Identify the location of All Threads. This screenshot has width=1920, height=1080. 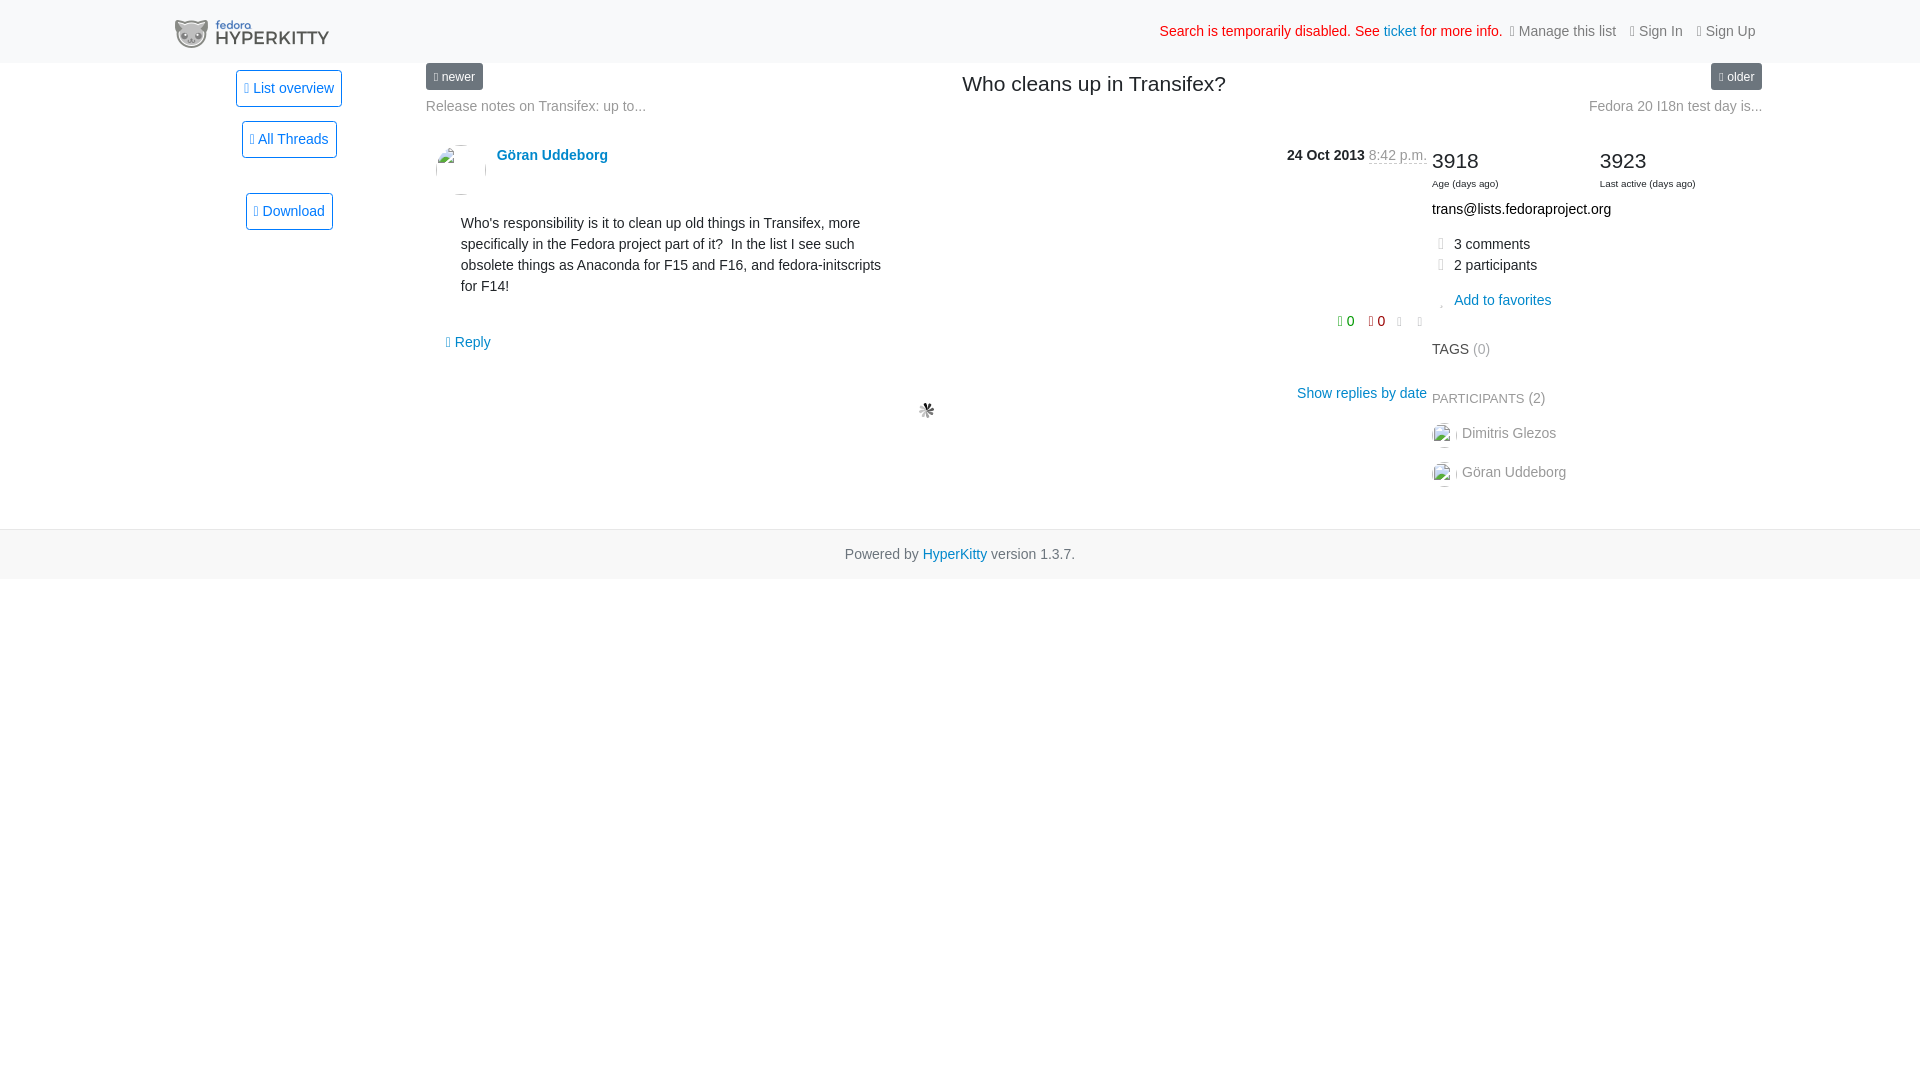
(289, 138).